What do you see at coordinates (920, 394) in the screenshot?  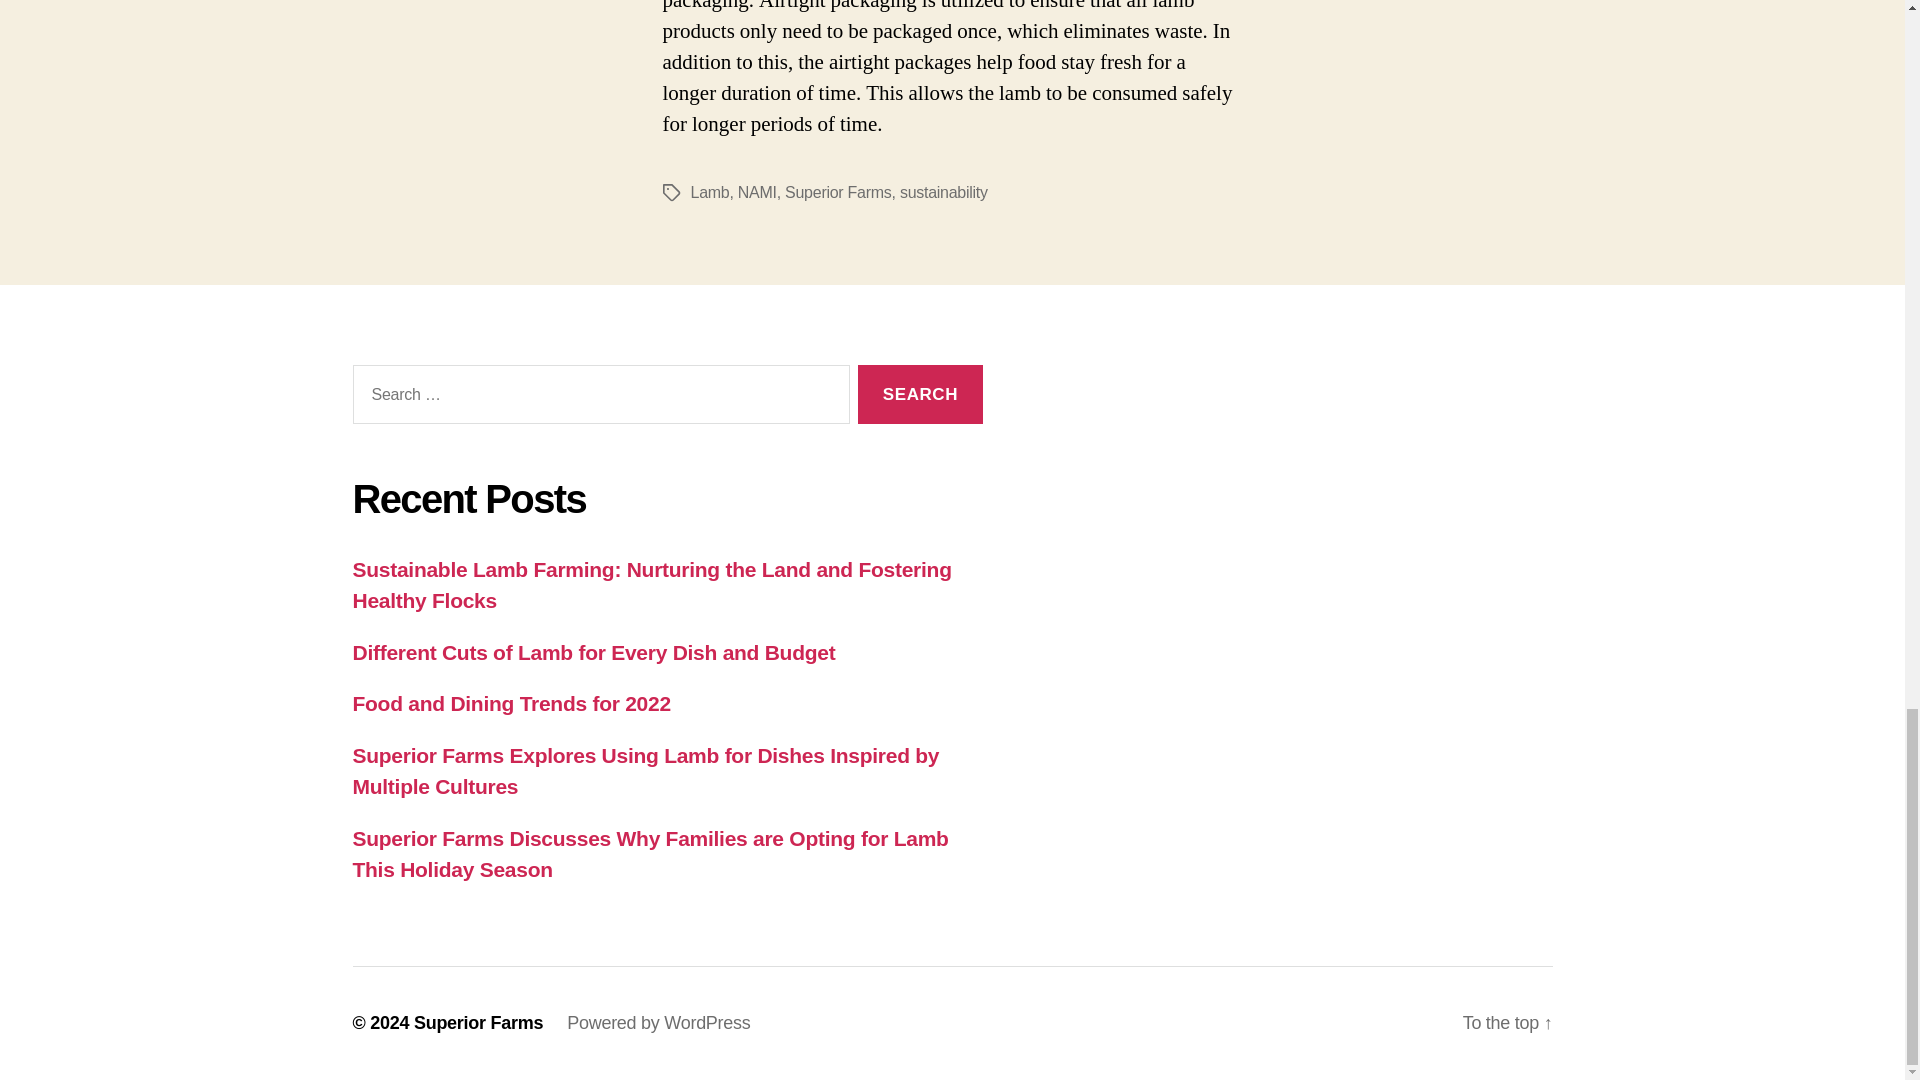 I see `Search` at bounding box center [920, 394].